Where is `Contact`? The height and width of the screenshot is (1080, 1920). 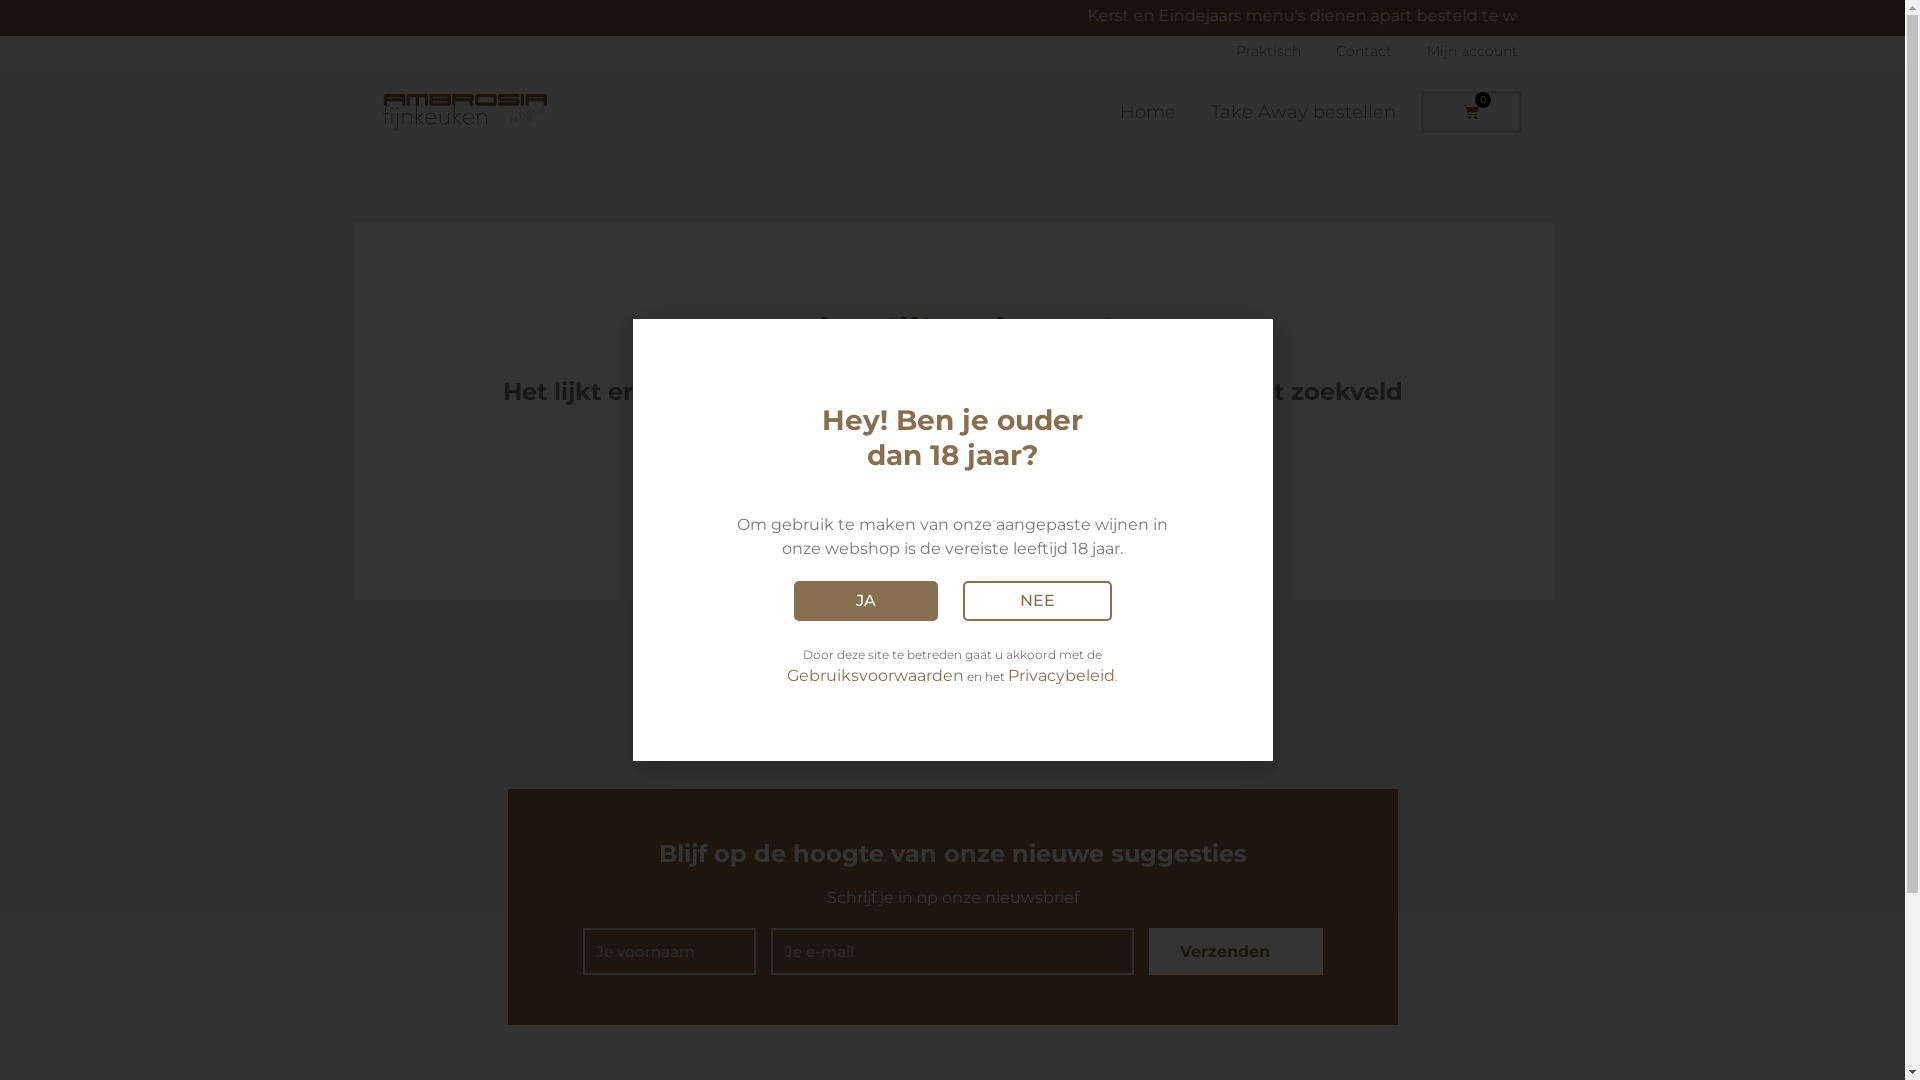
Contact is located at coordinates (1364, 51).